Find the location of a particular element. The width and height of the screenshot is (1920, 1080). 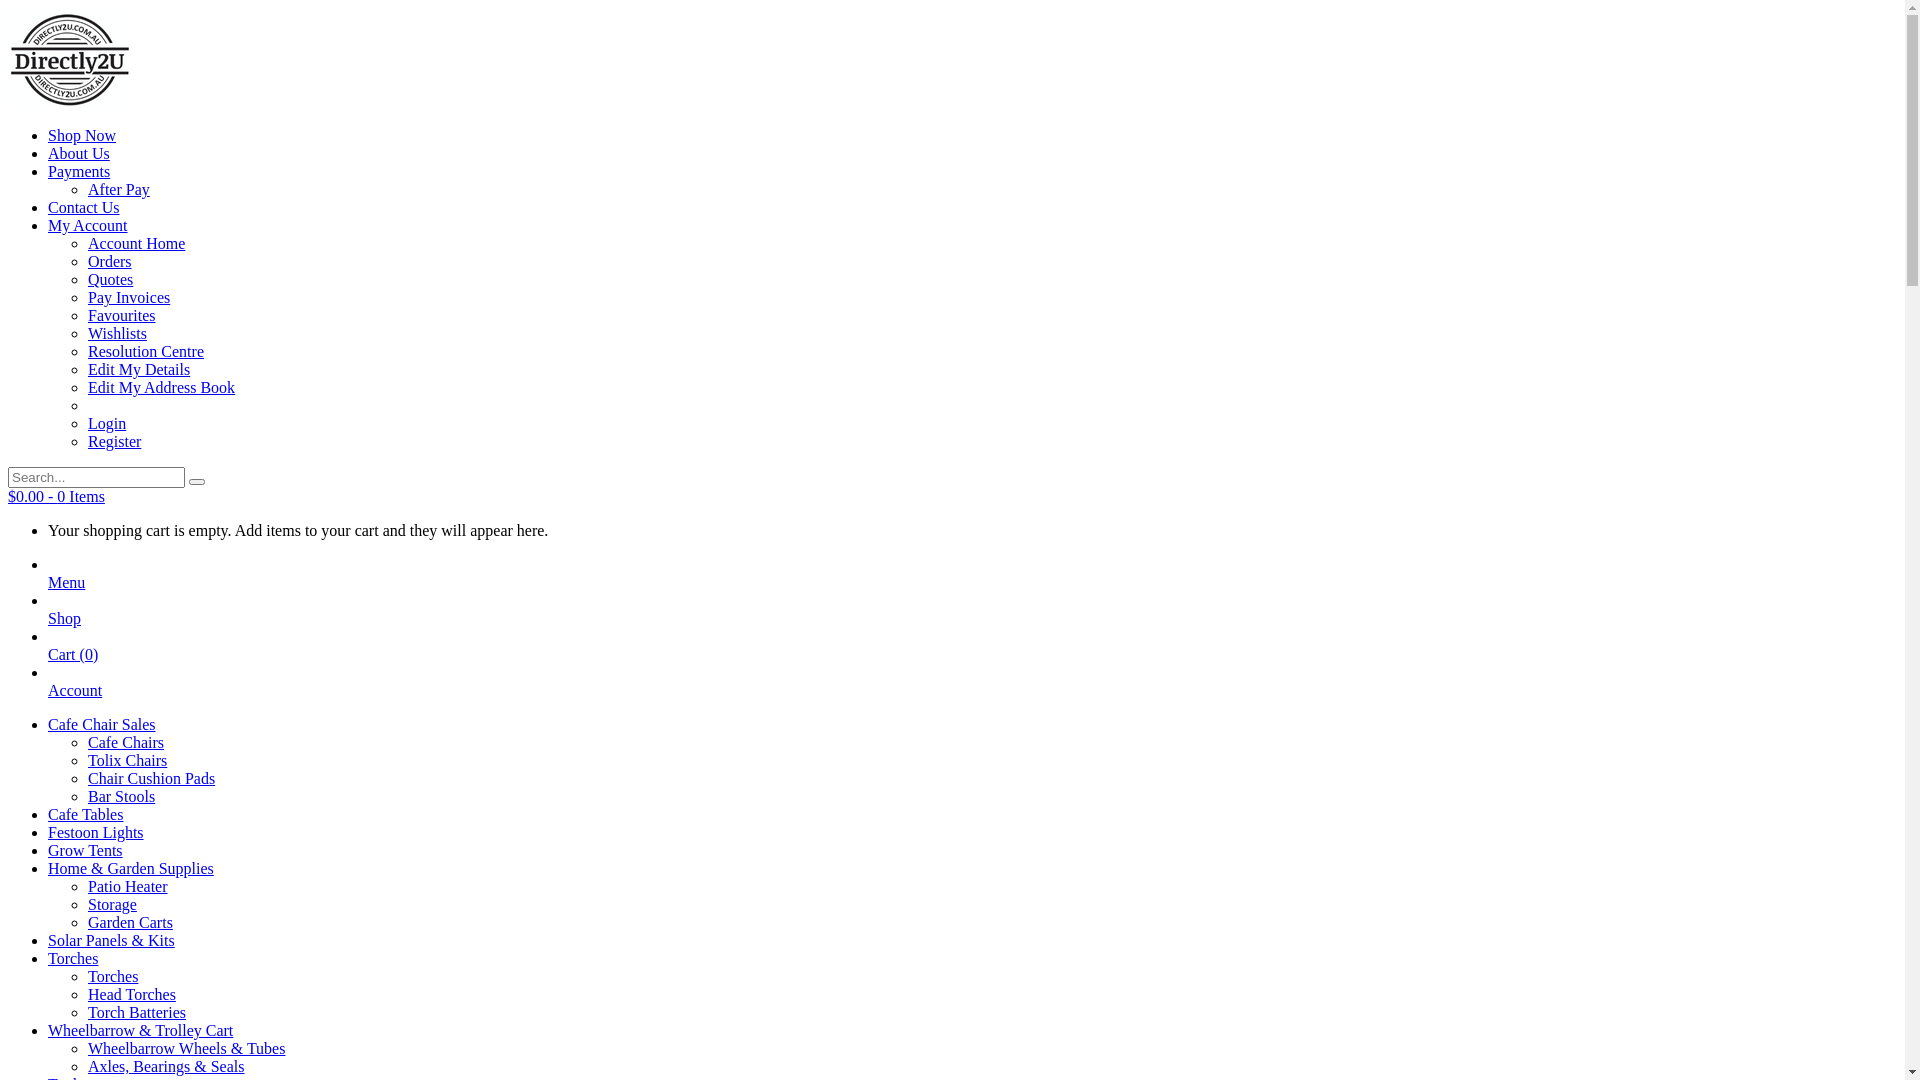

Wheelbarrow Wheels & Tubes is located at coordinates (186, 1048).